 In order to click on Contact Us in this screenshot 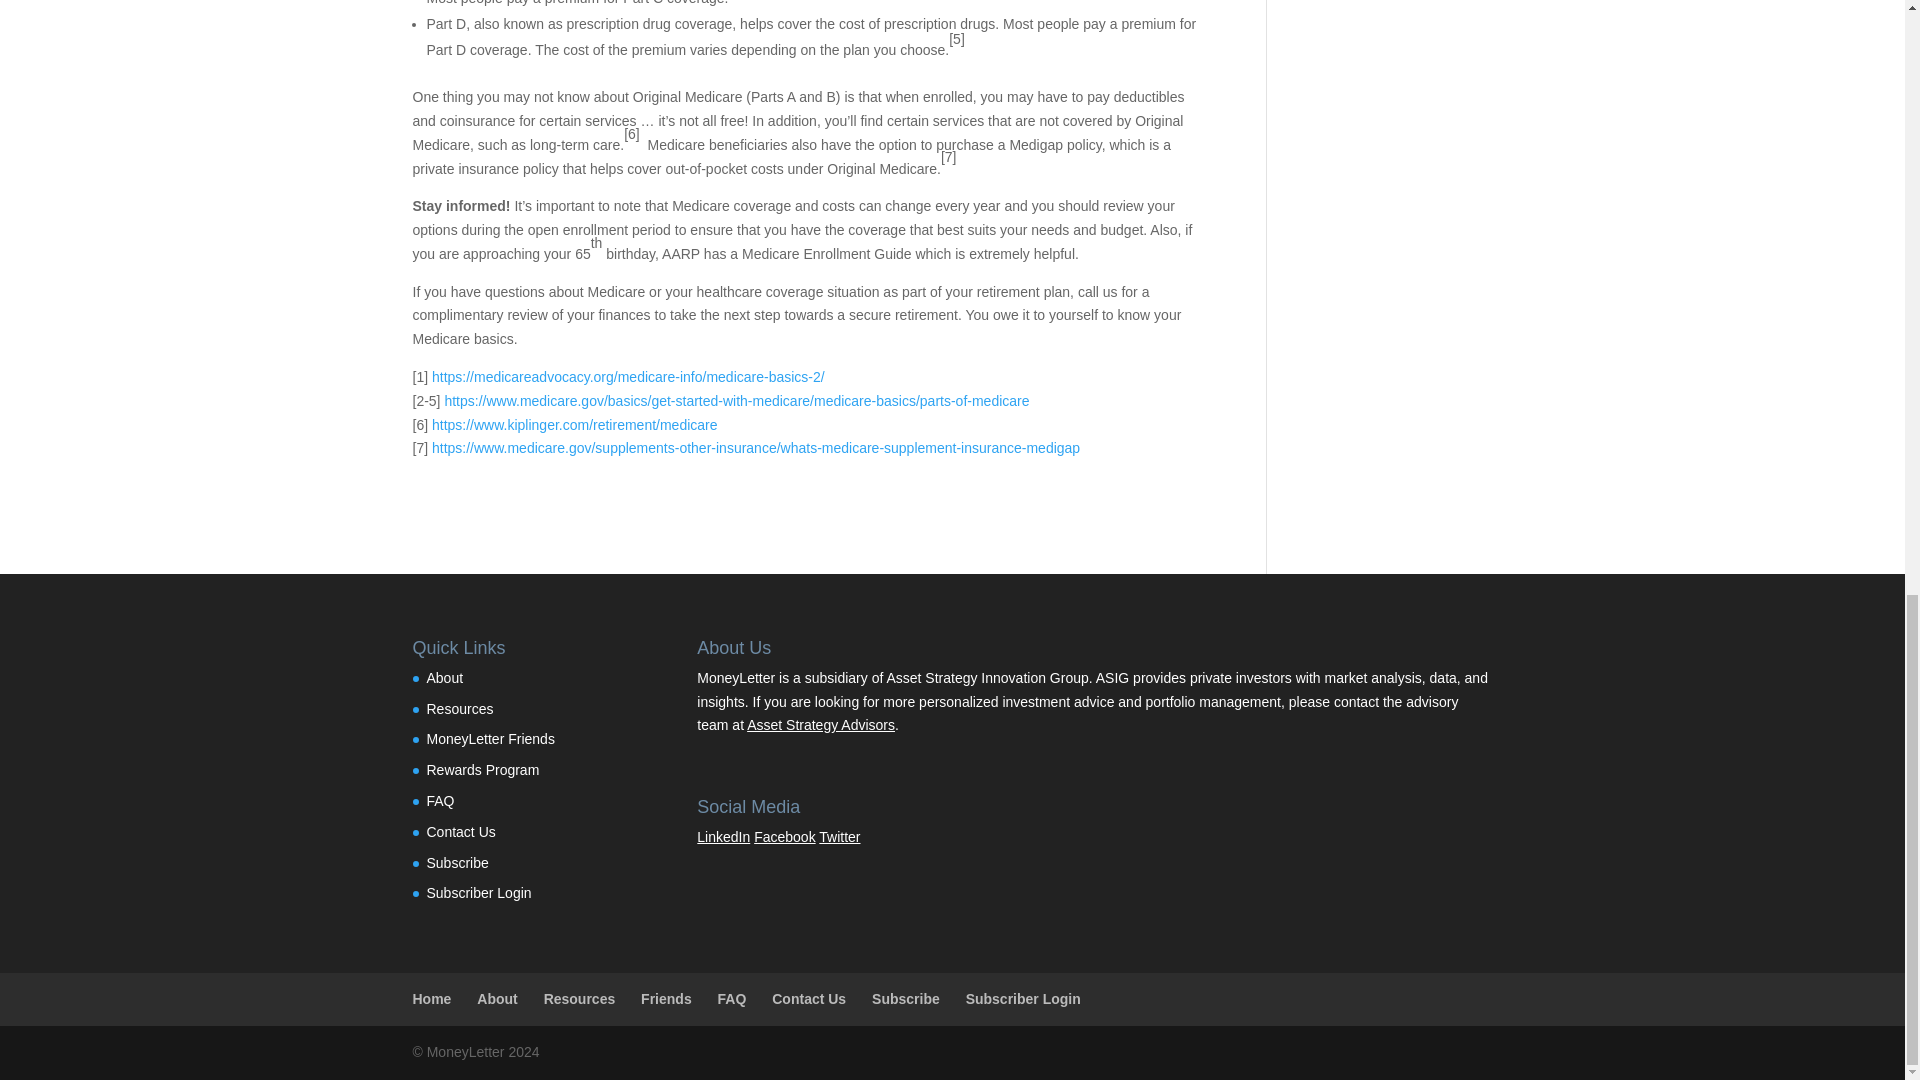, I will do `click(460, 832)`.